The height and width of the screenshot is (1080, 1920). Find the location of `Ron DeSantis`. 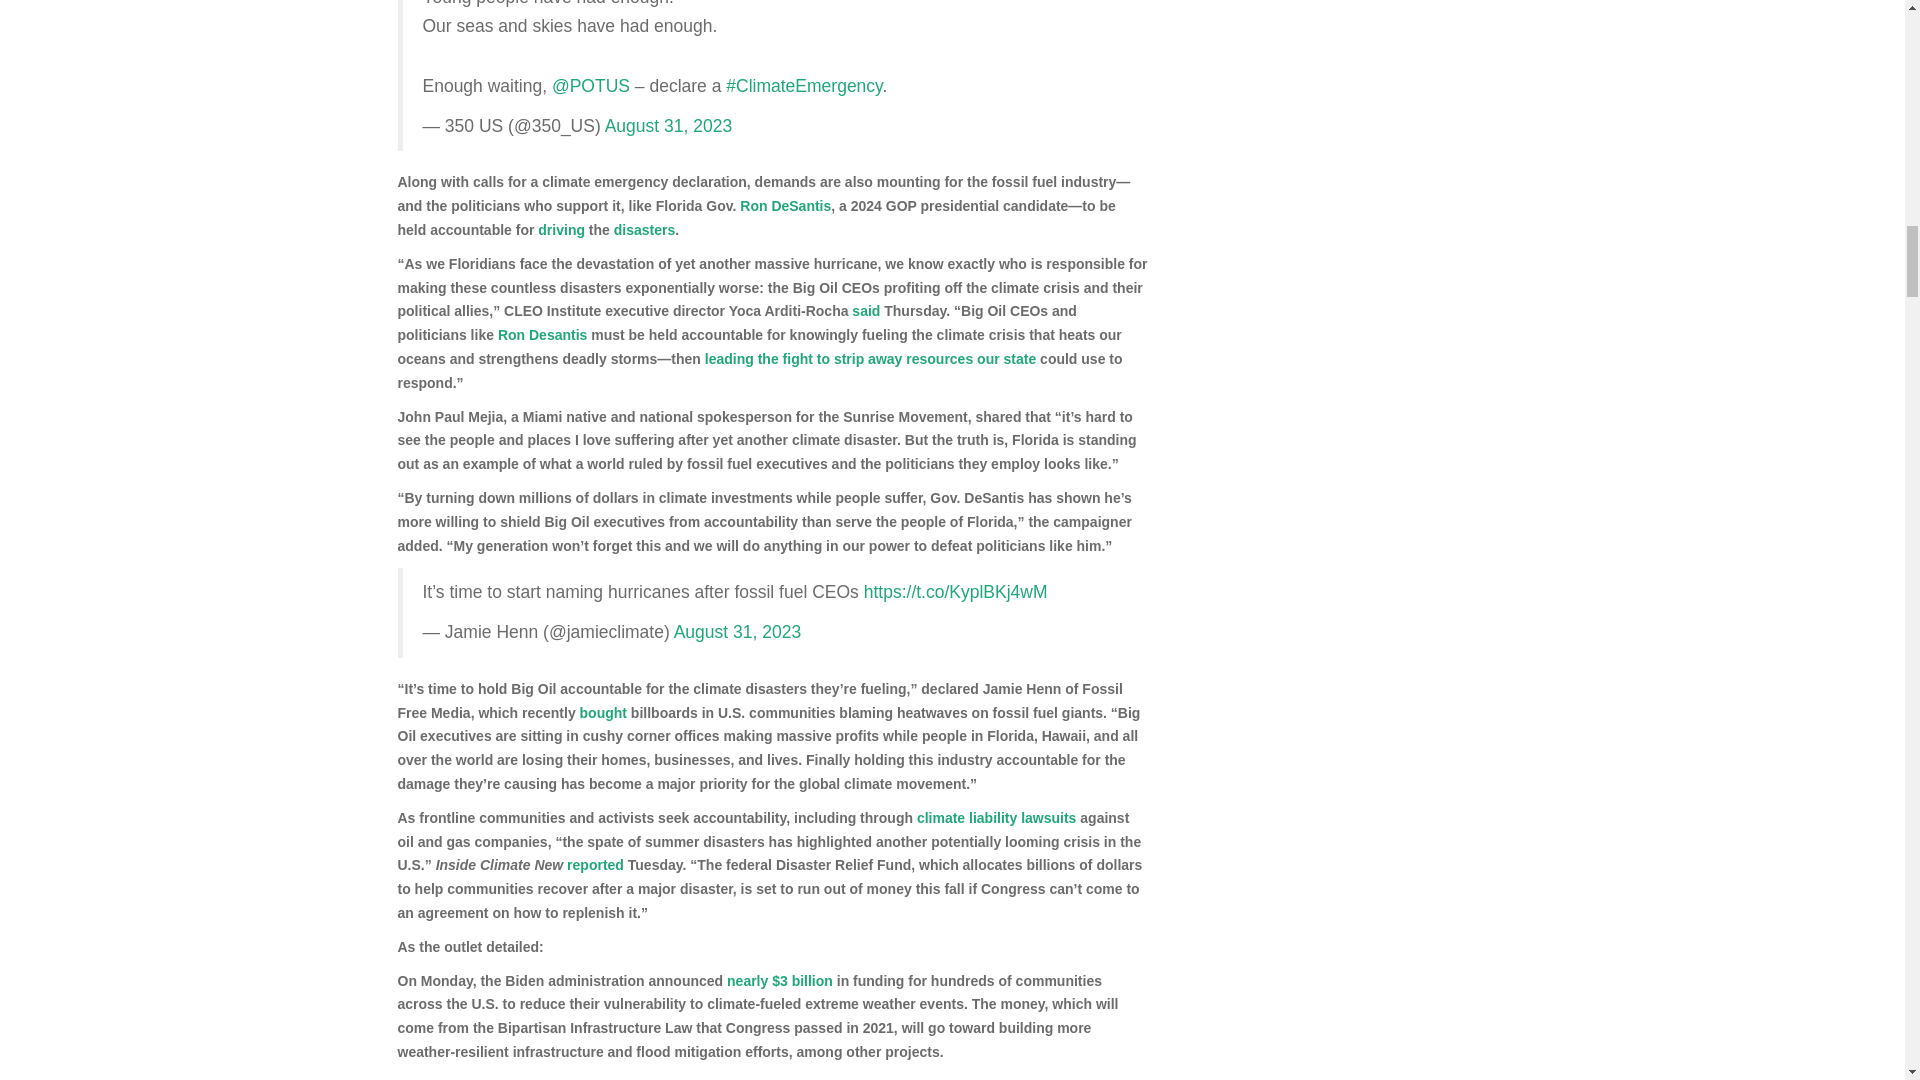

Ron DeSantis is located at coordinates (785, 205).